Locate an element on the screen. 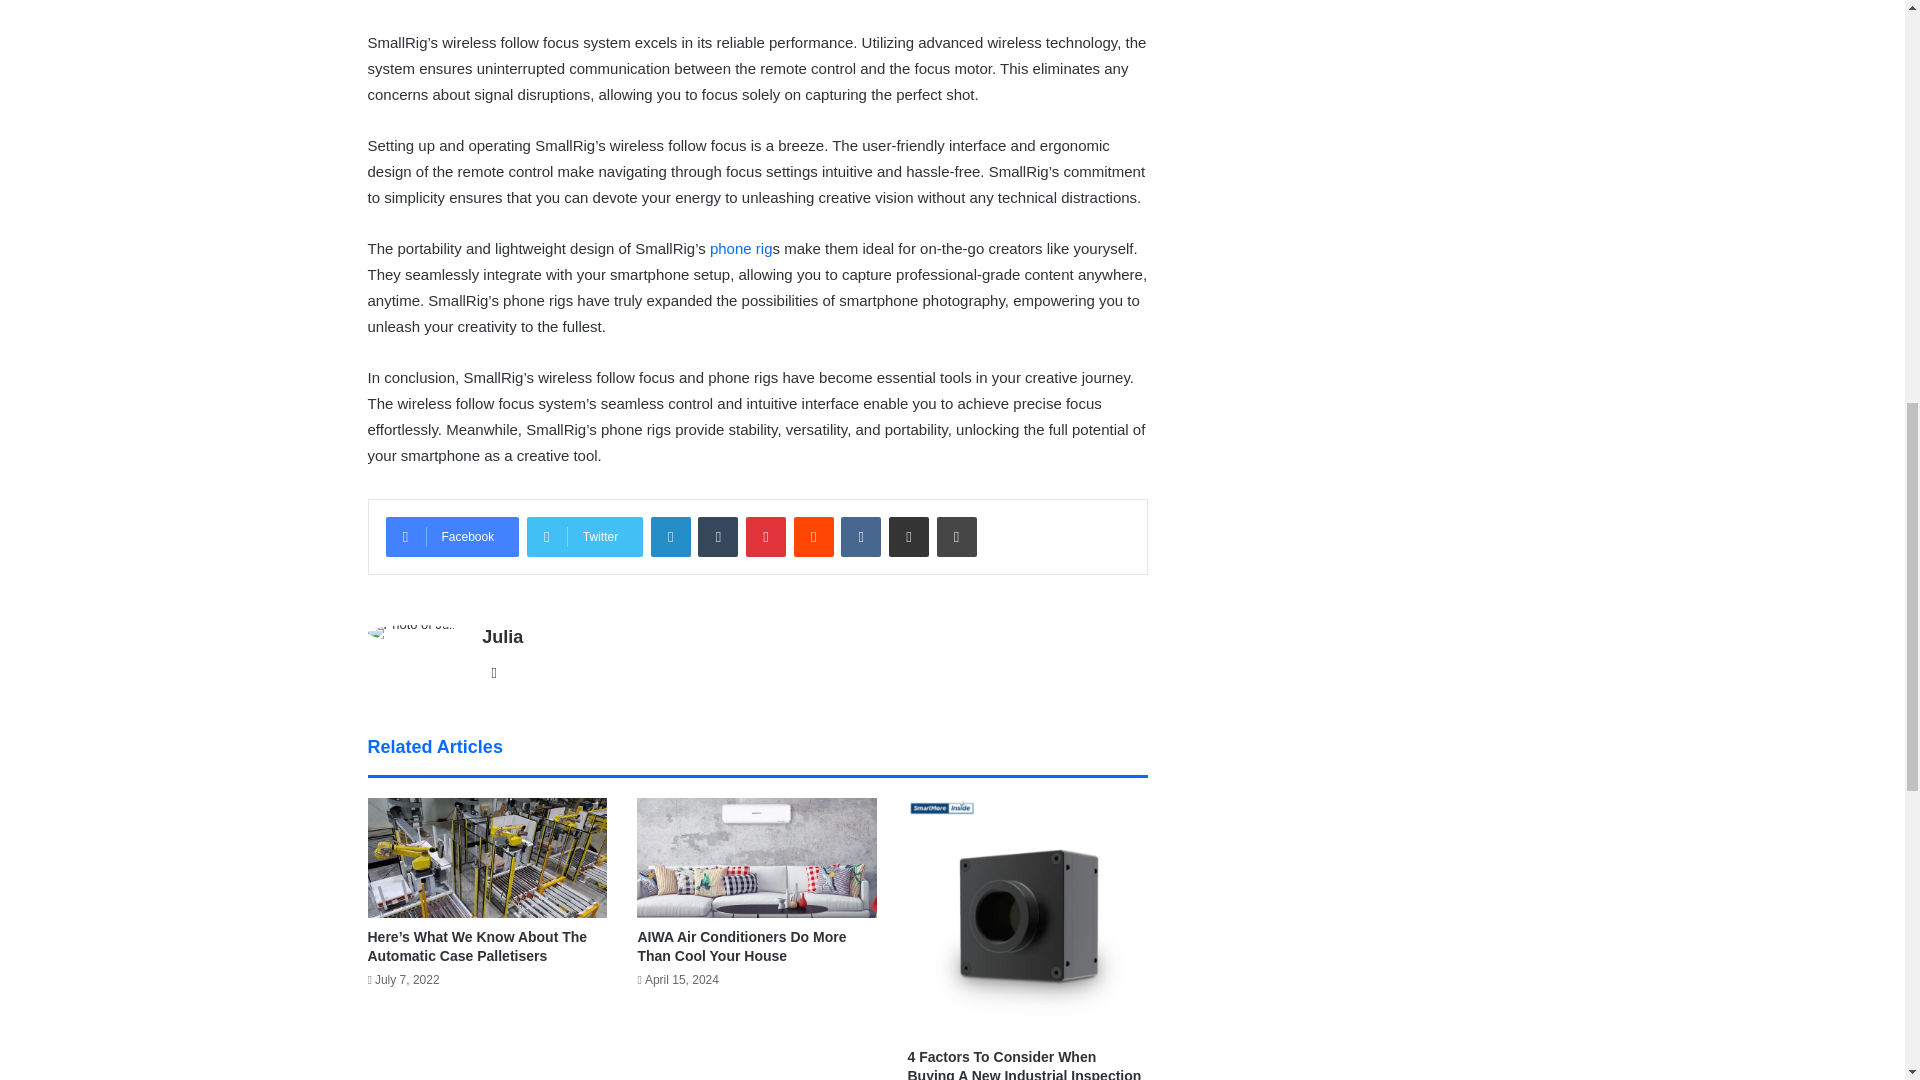 The image size is (1920, 1080). VKontakte is located at coordinates (860, 537).